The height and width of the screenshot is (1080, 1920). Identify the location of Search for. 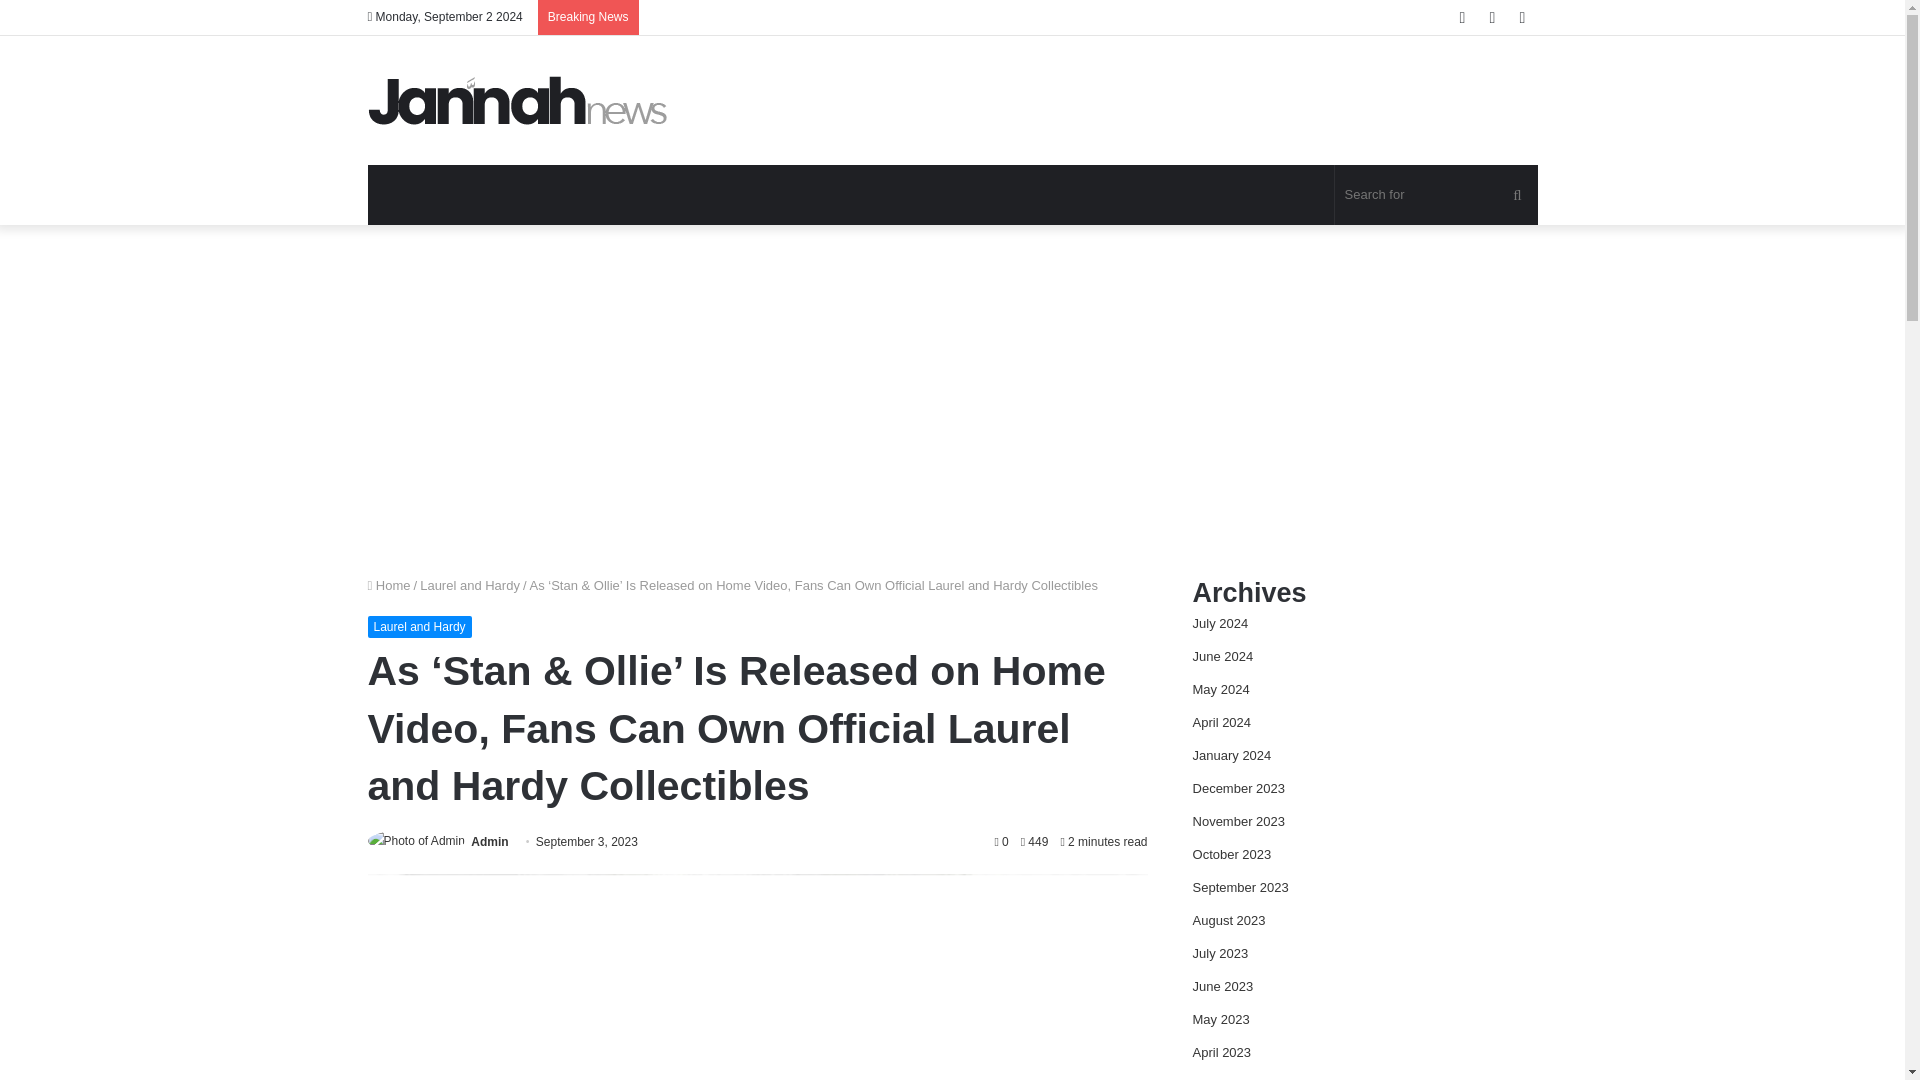
(1436, 194).